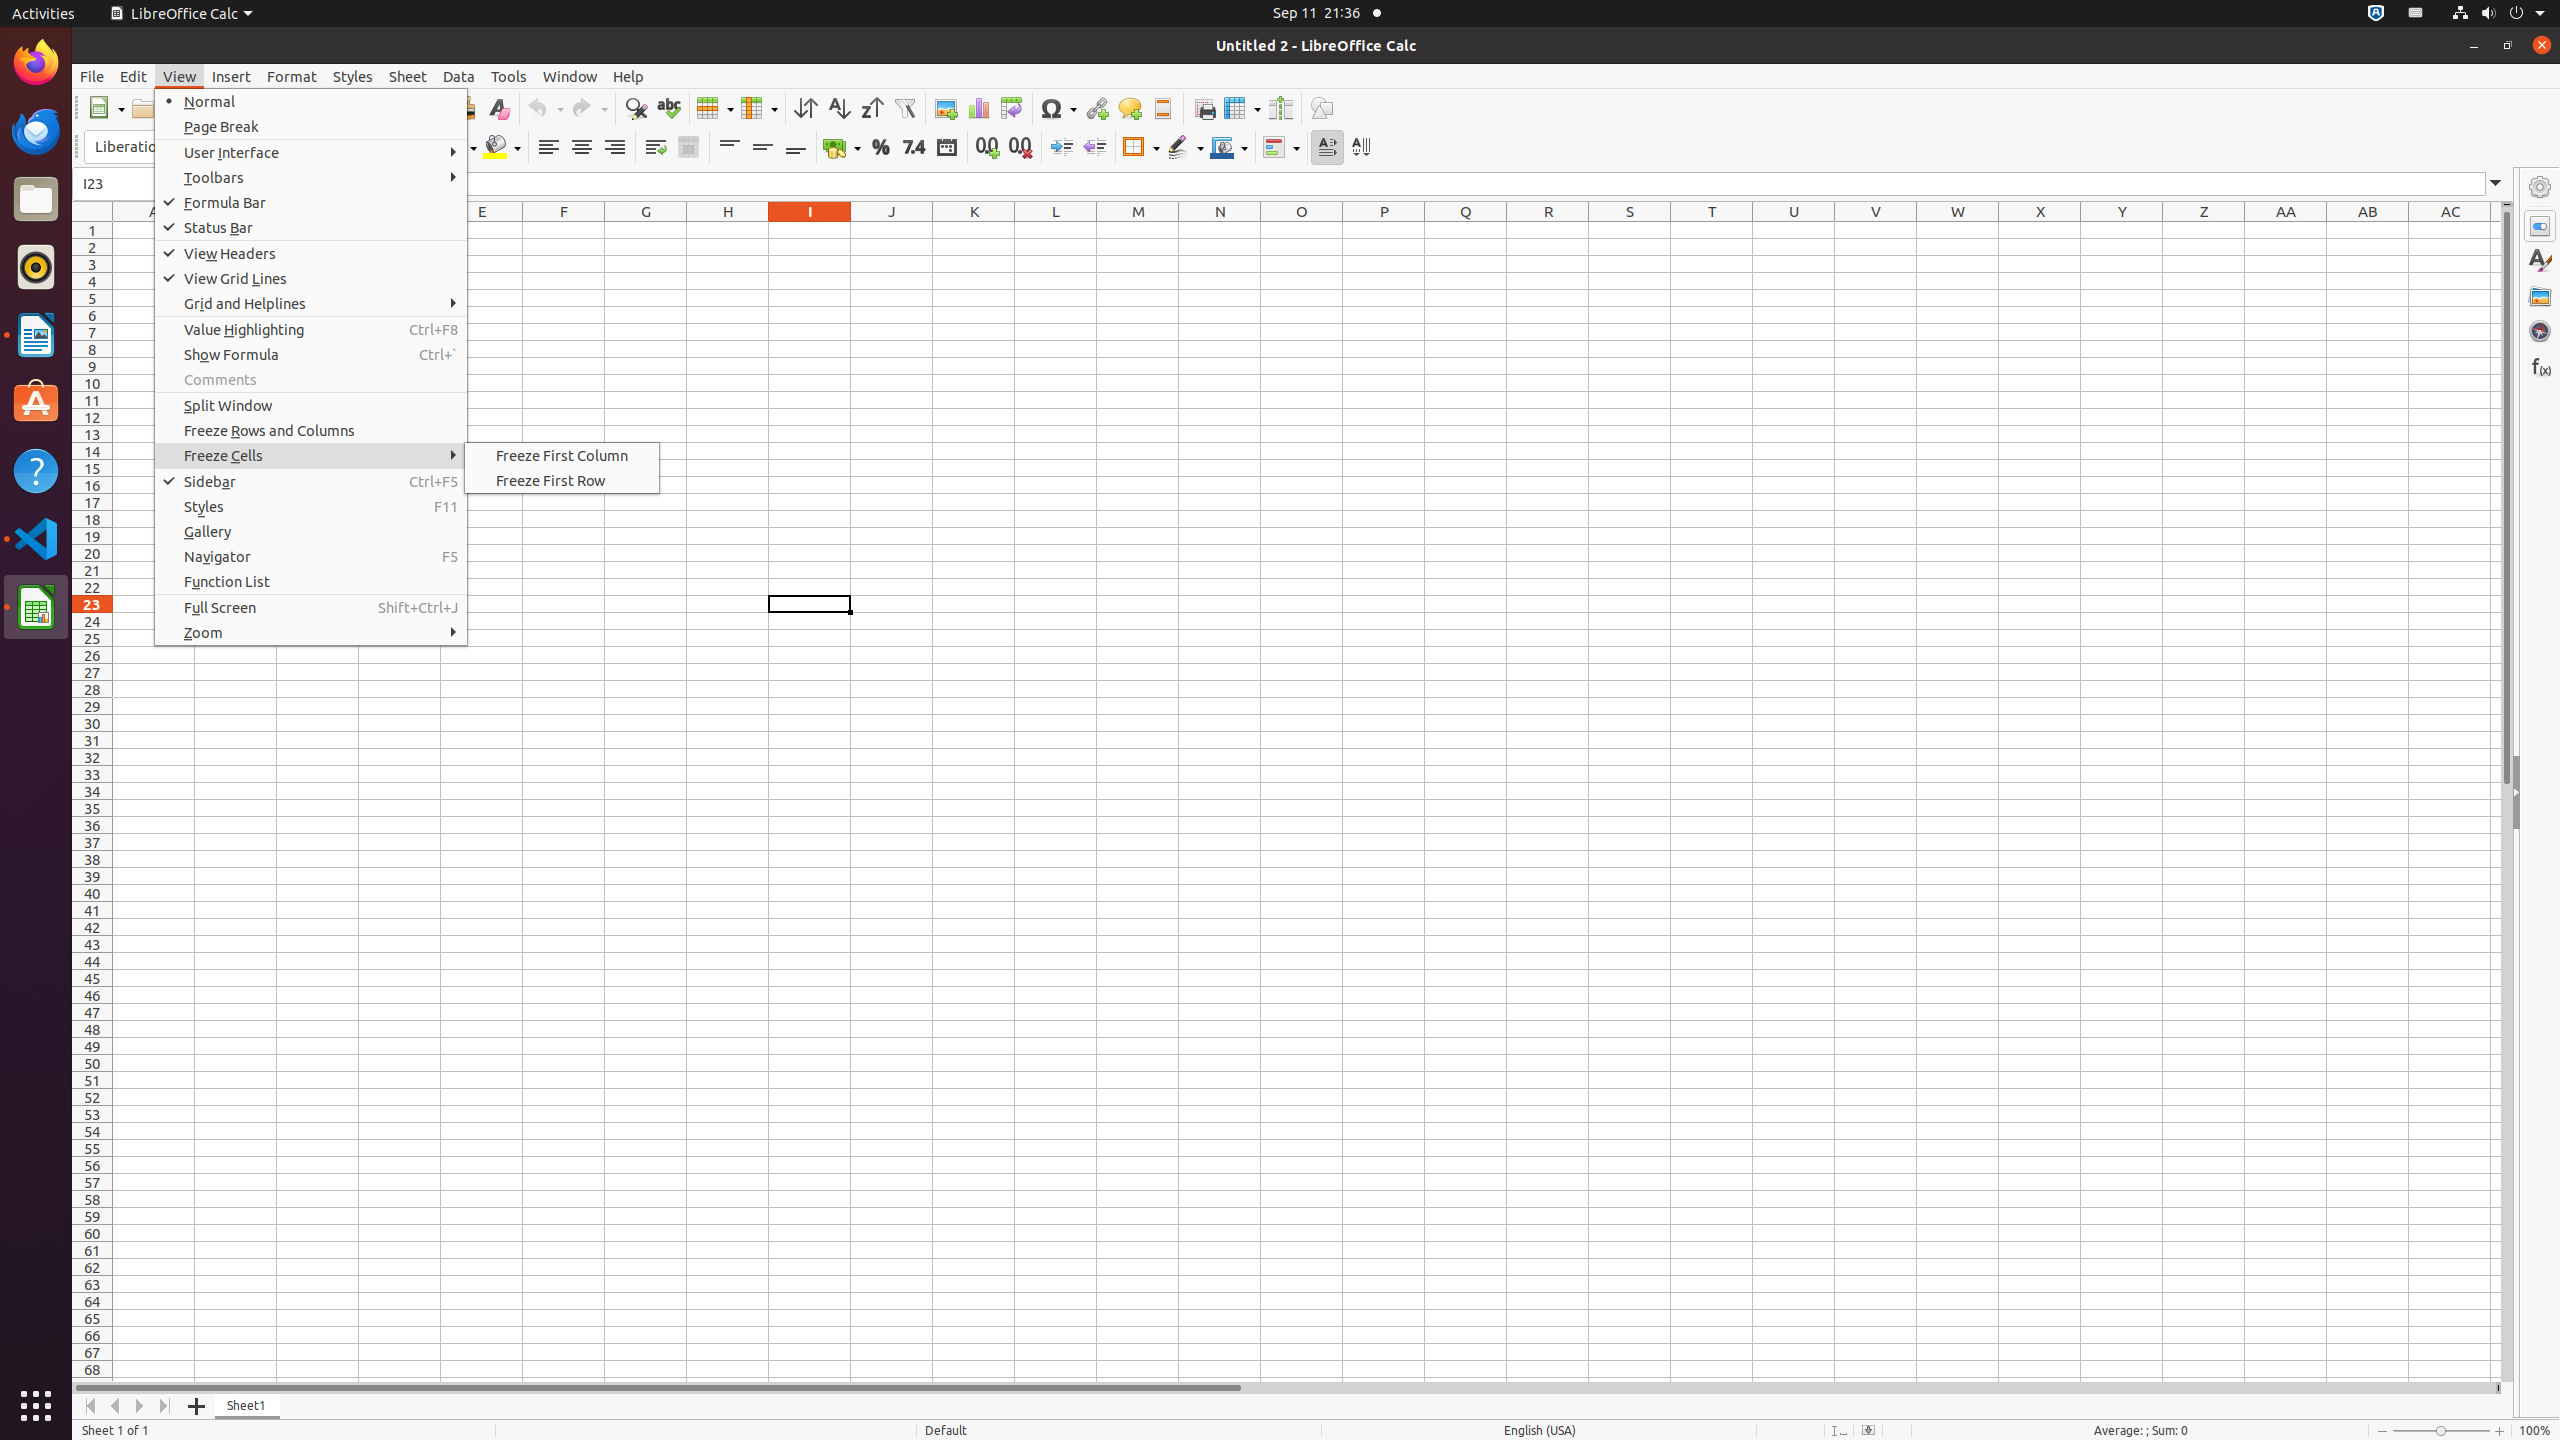  I want to click on Properties, so click(2540, 793).